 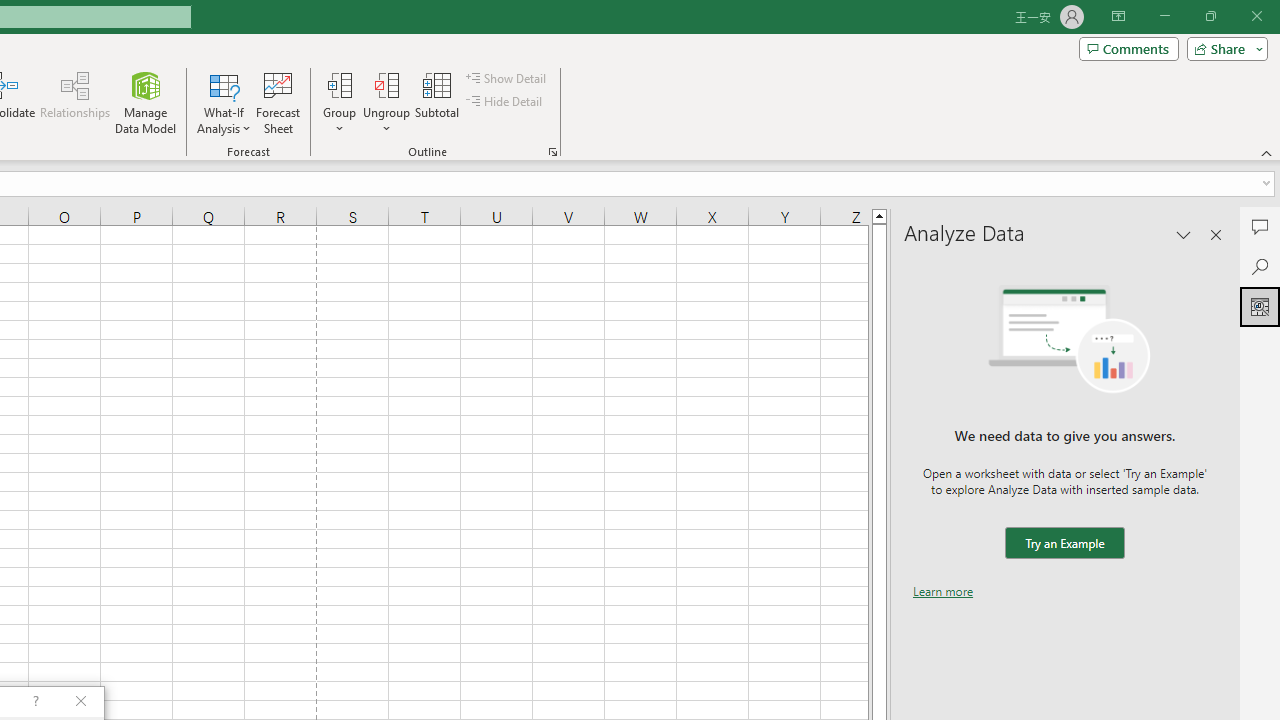 What do you see at coordinates (1064, 544) in the screenshot?
I see `We need data to give you answers. Try an Example` at bounding box center [1064, 544].